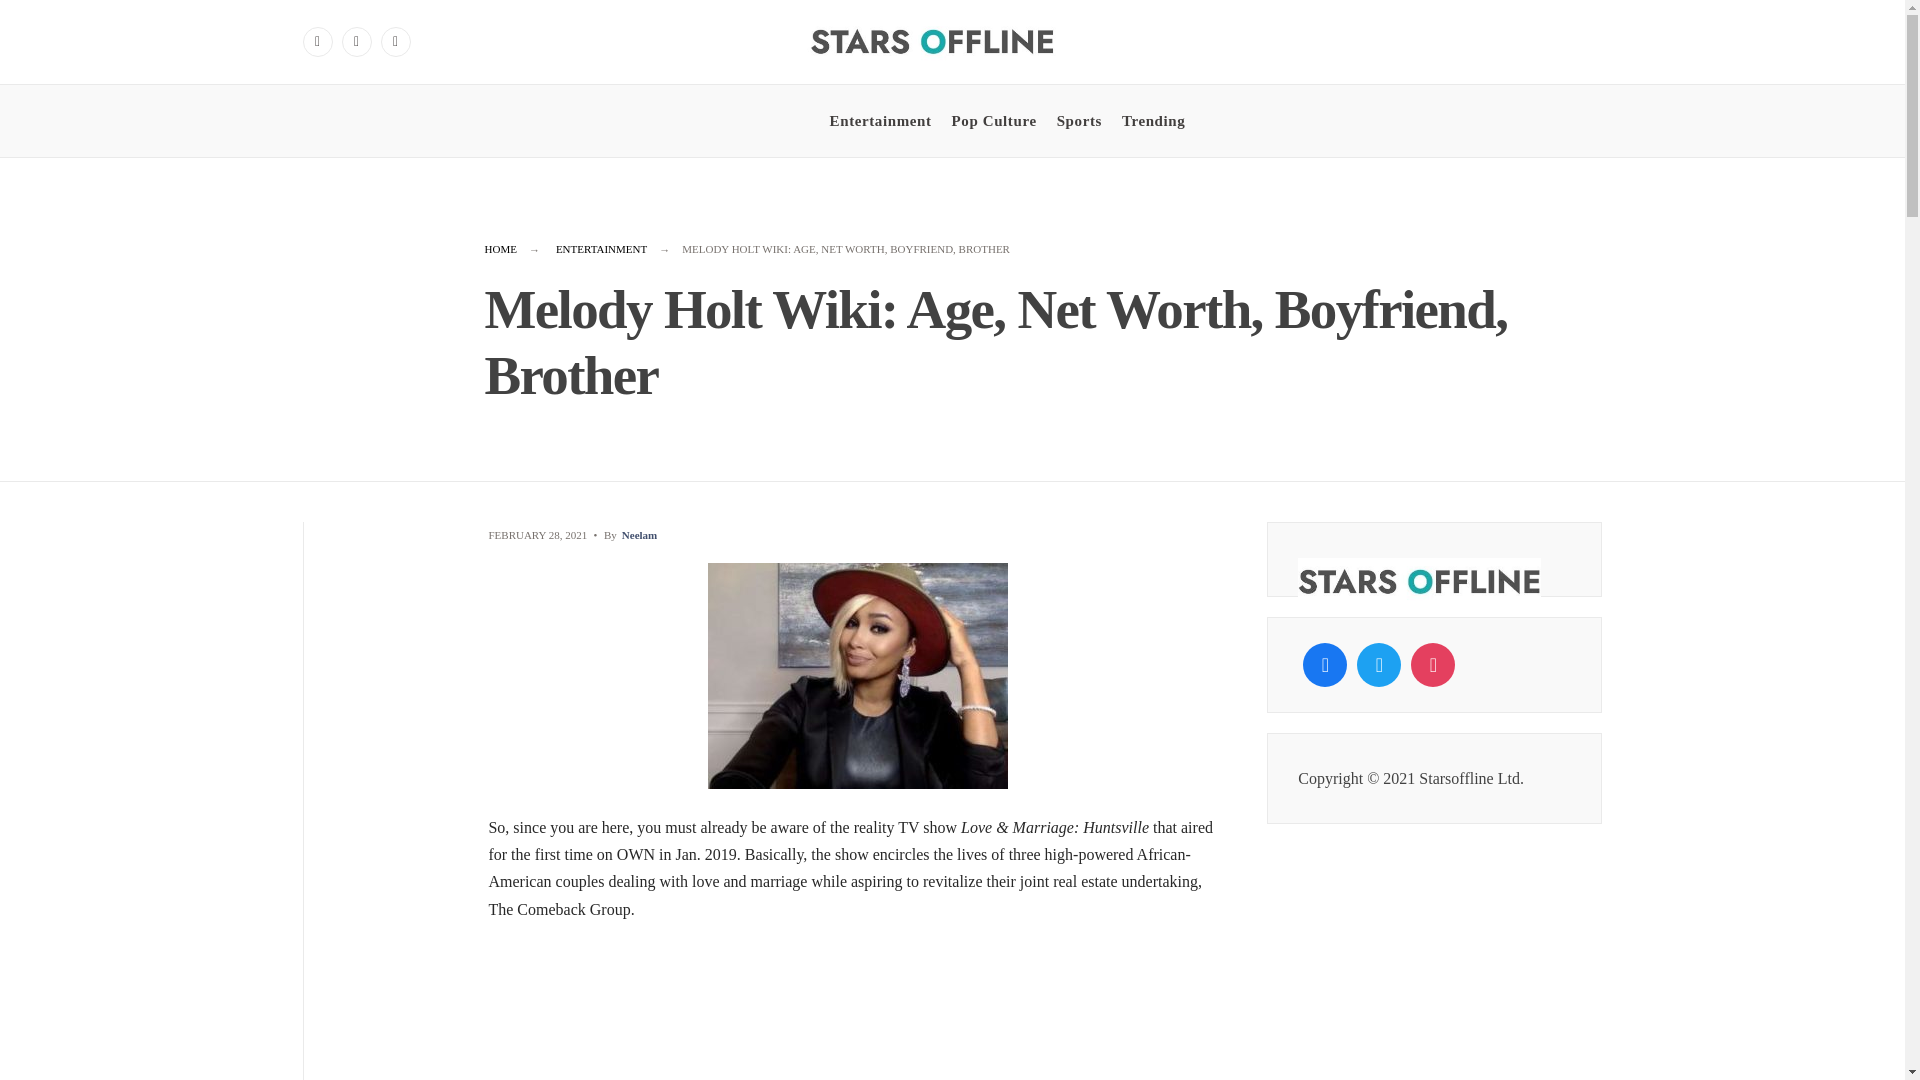 Image resolution: width=1920 pixels, height=1080 pixels. I want to click on Neelam, so click(639, 535).